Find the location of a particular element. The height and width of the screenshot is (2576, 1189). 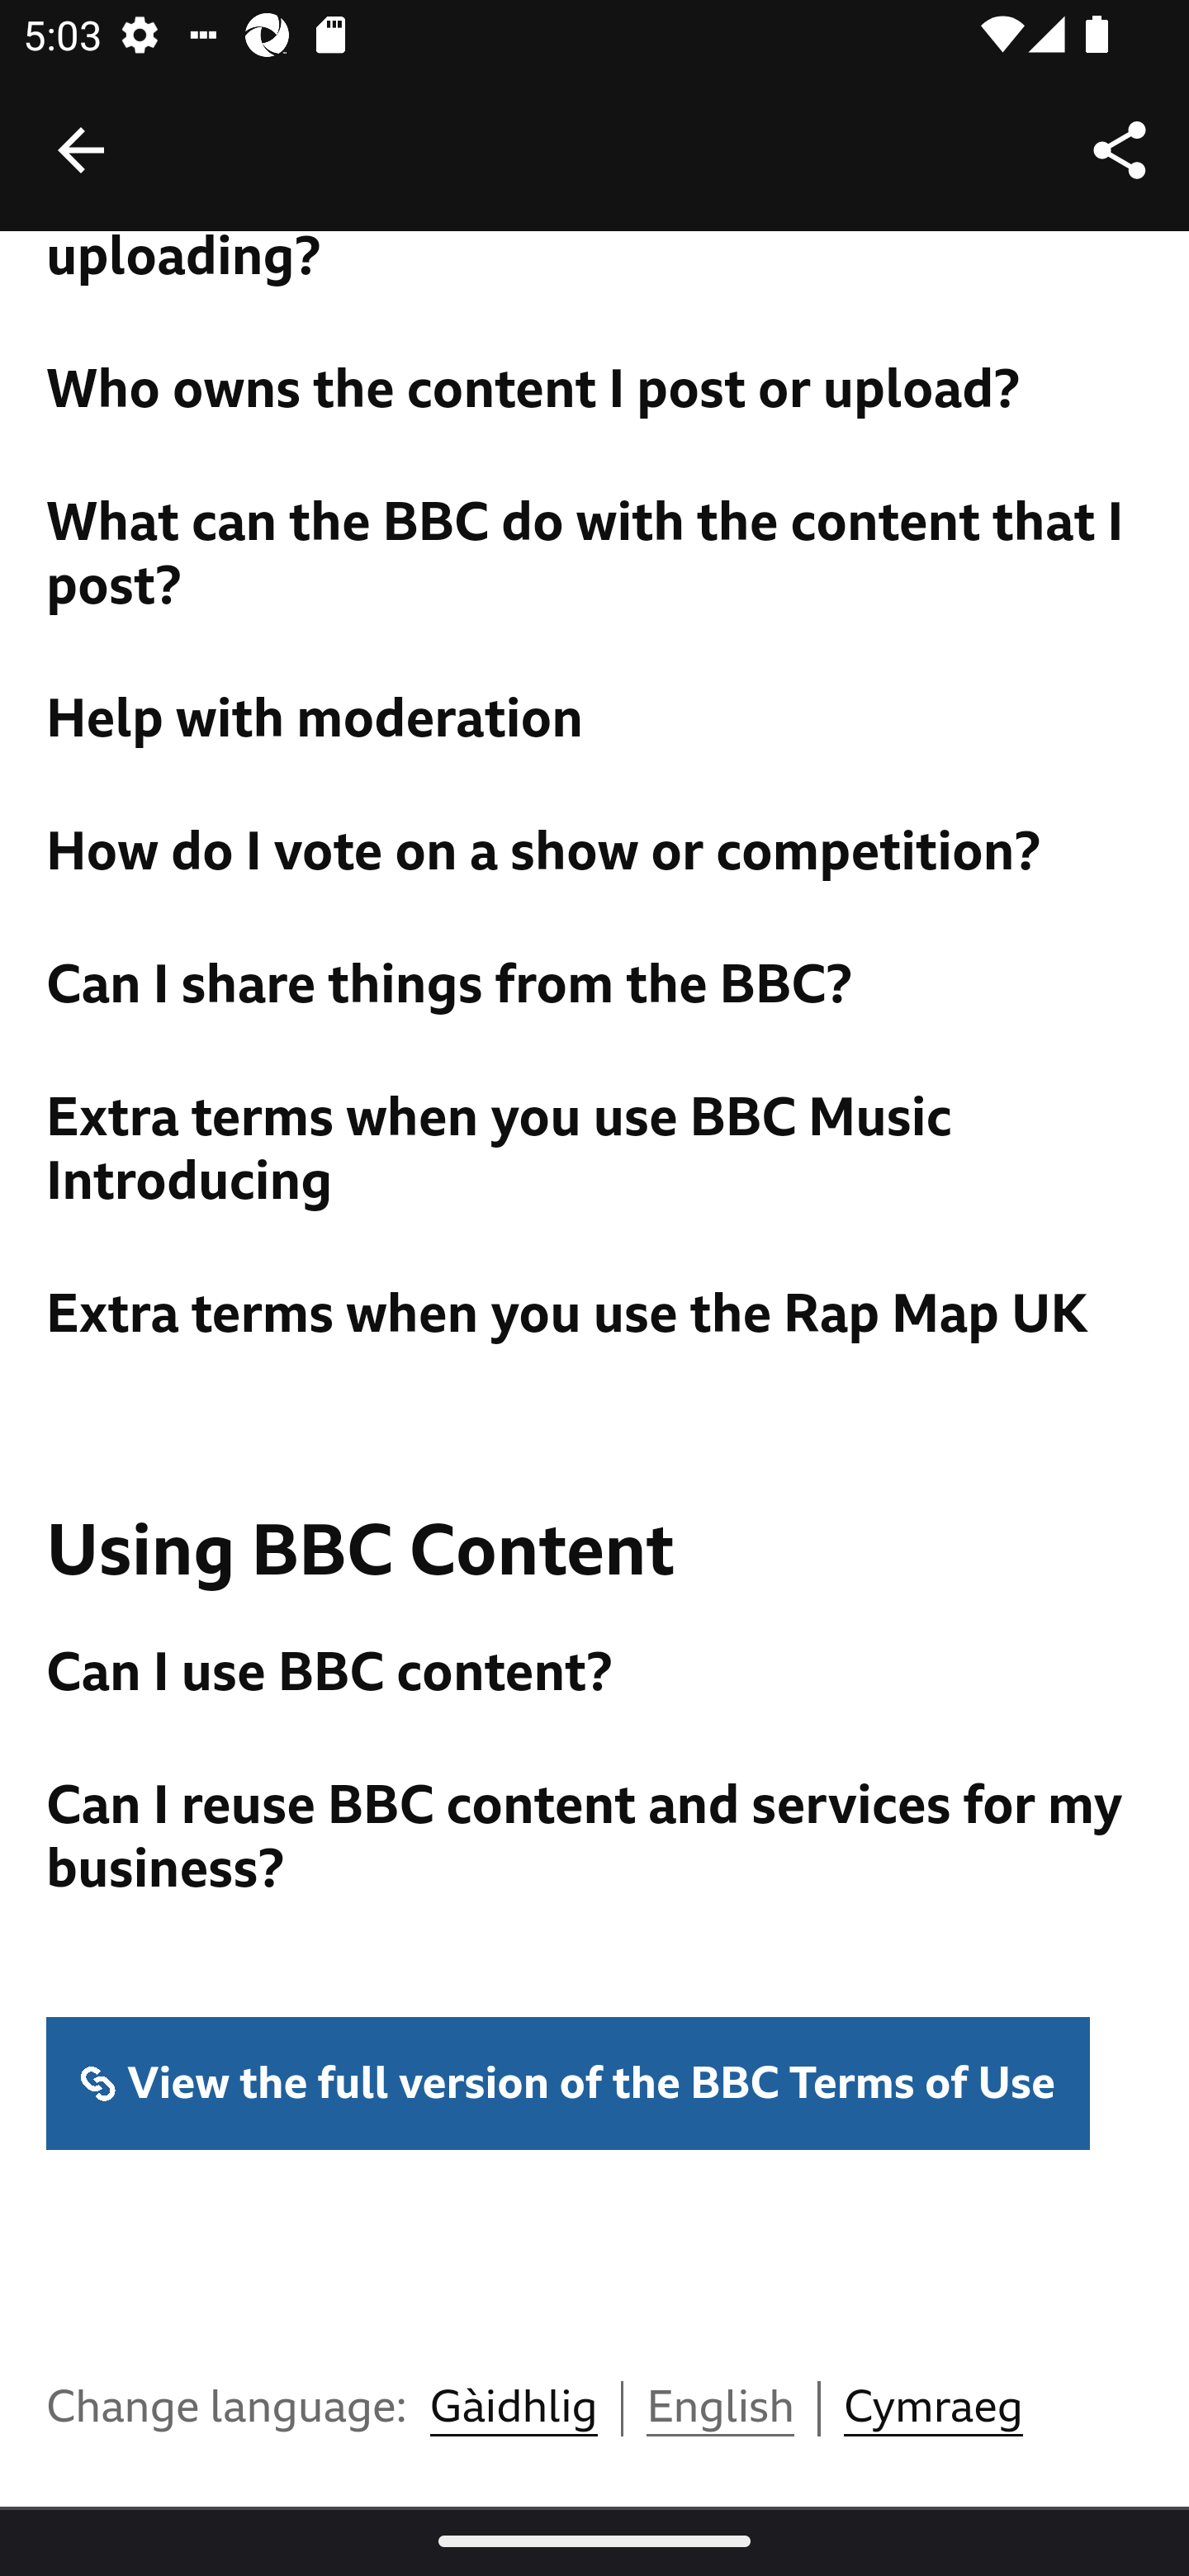

How do I vote on a show or competition? is located at coordinates (596, 854).